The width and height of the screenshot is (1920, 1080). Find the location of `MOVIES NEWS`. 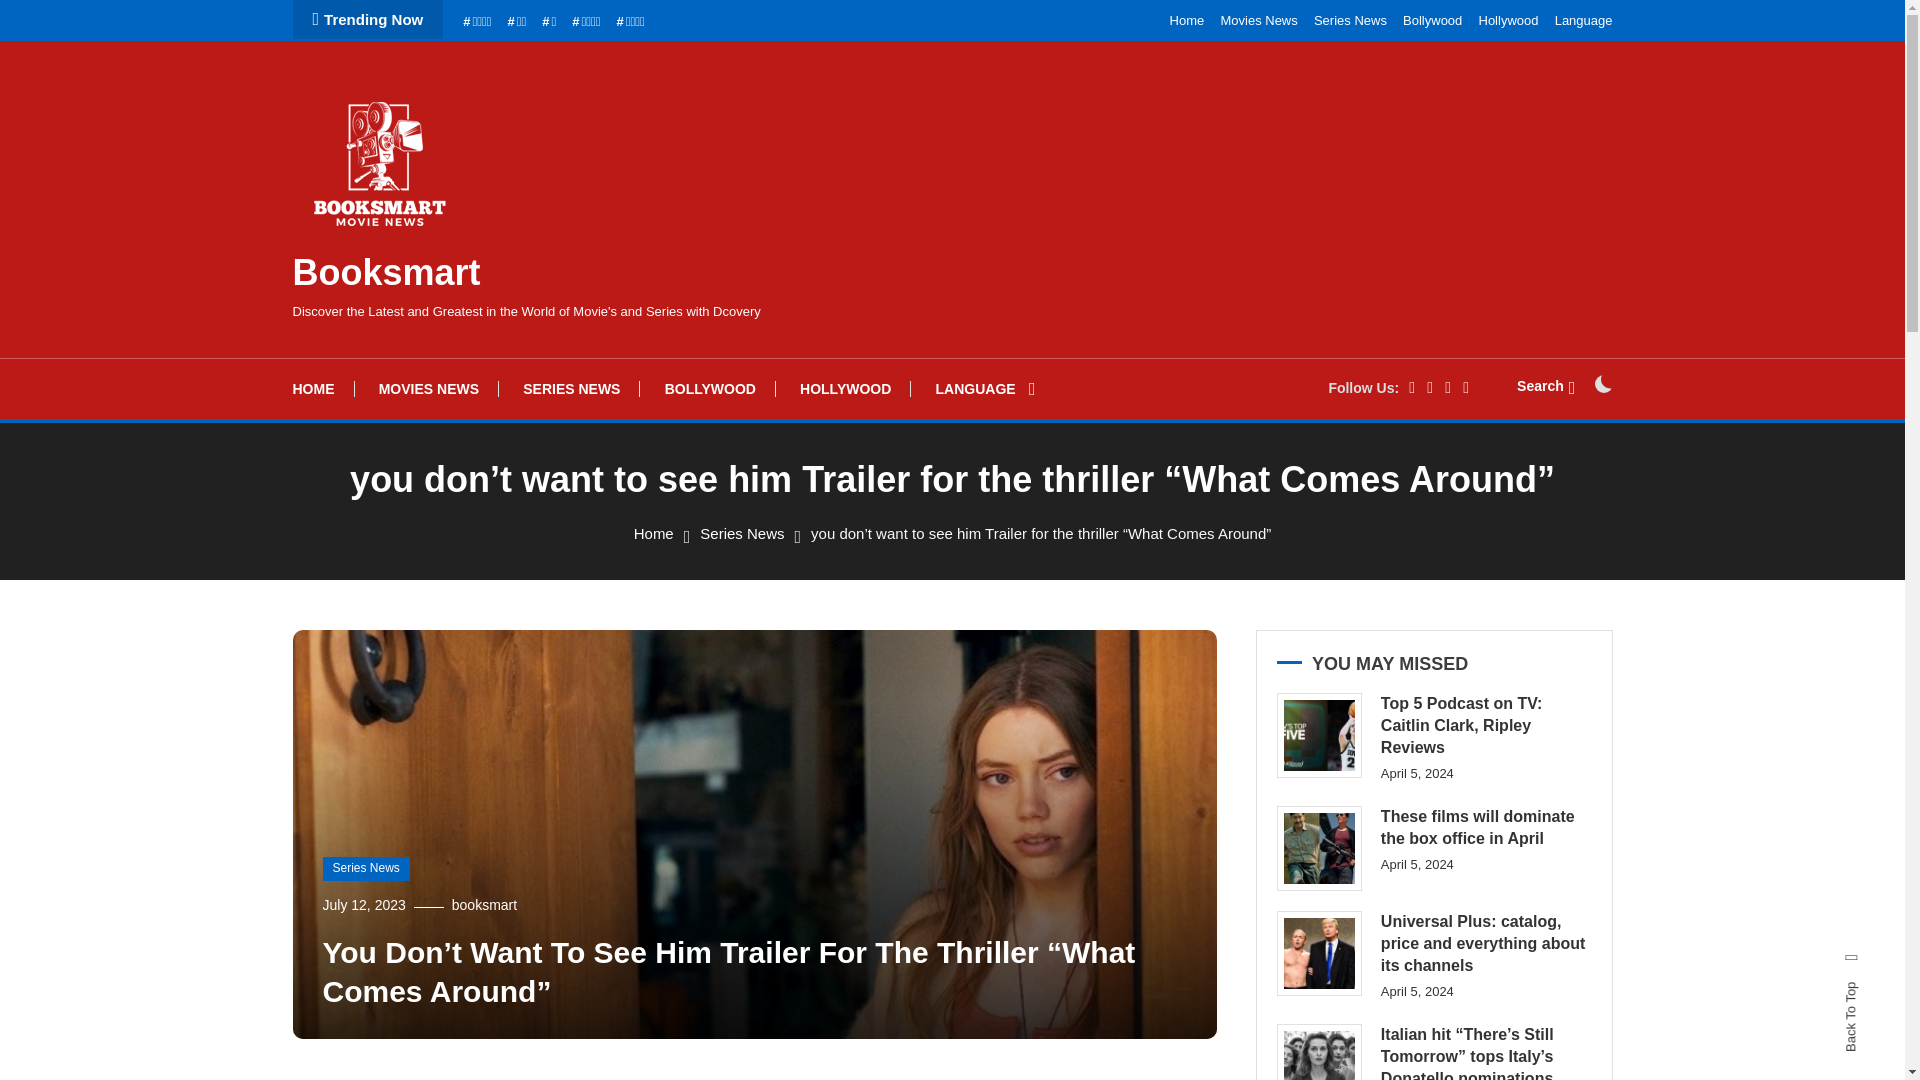

MOVIES NEWS is located at coordinates (429, 388).